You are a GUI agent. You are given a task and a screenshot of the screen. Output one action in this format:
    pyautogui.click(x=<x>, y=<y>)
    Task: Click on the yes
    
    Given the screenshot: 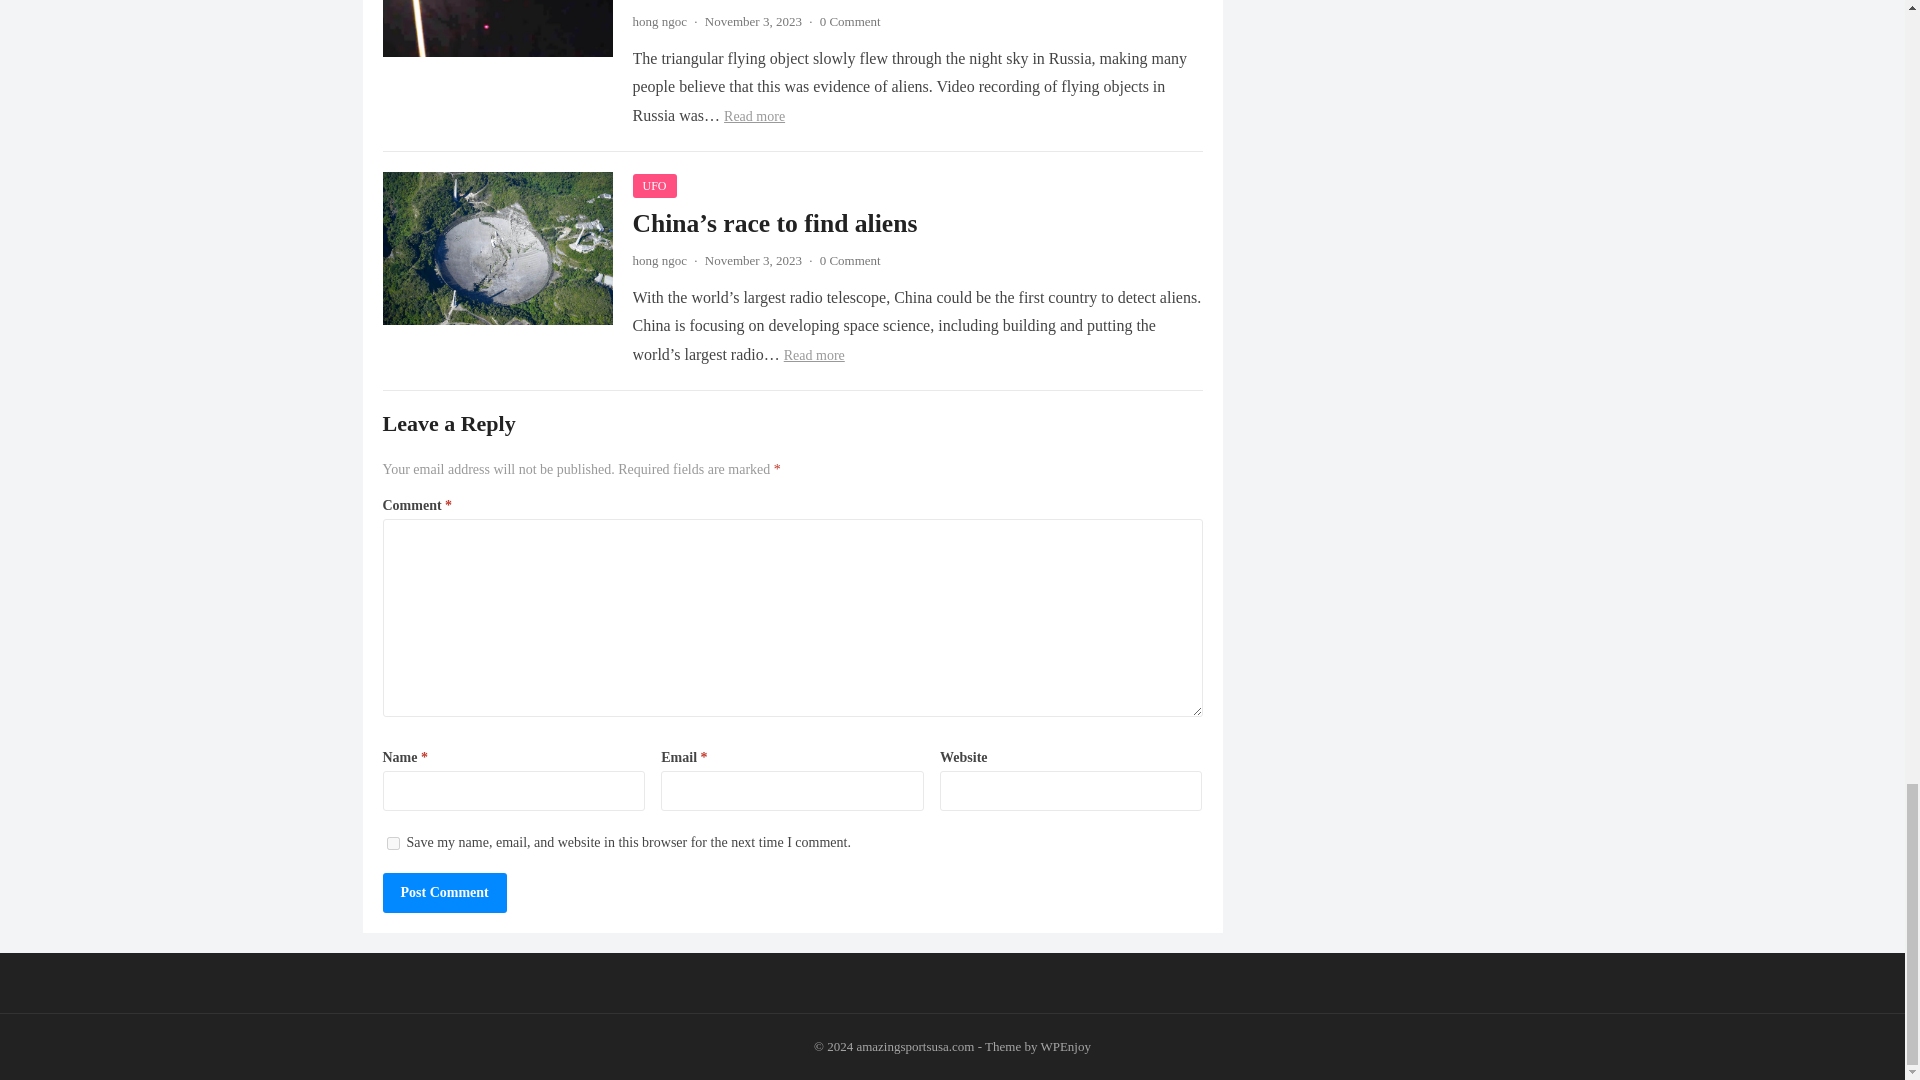 What is the action you would take?
    pyautogui.click(x=392, y=843)
    